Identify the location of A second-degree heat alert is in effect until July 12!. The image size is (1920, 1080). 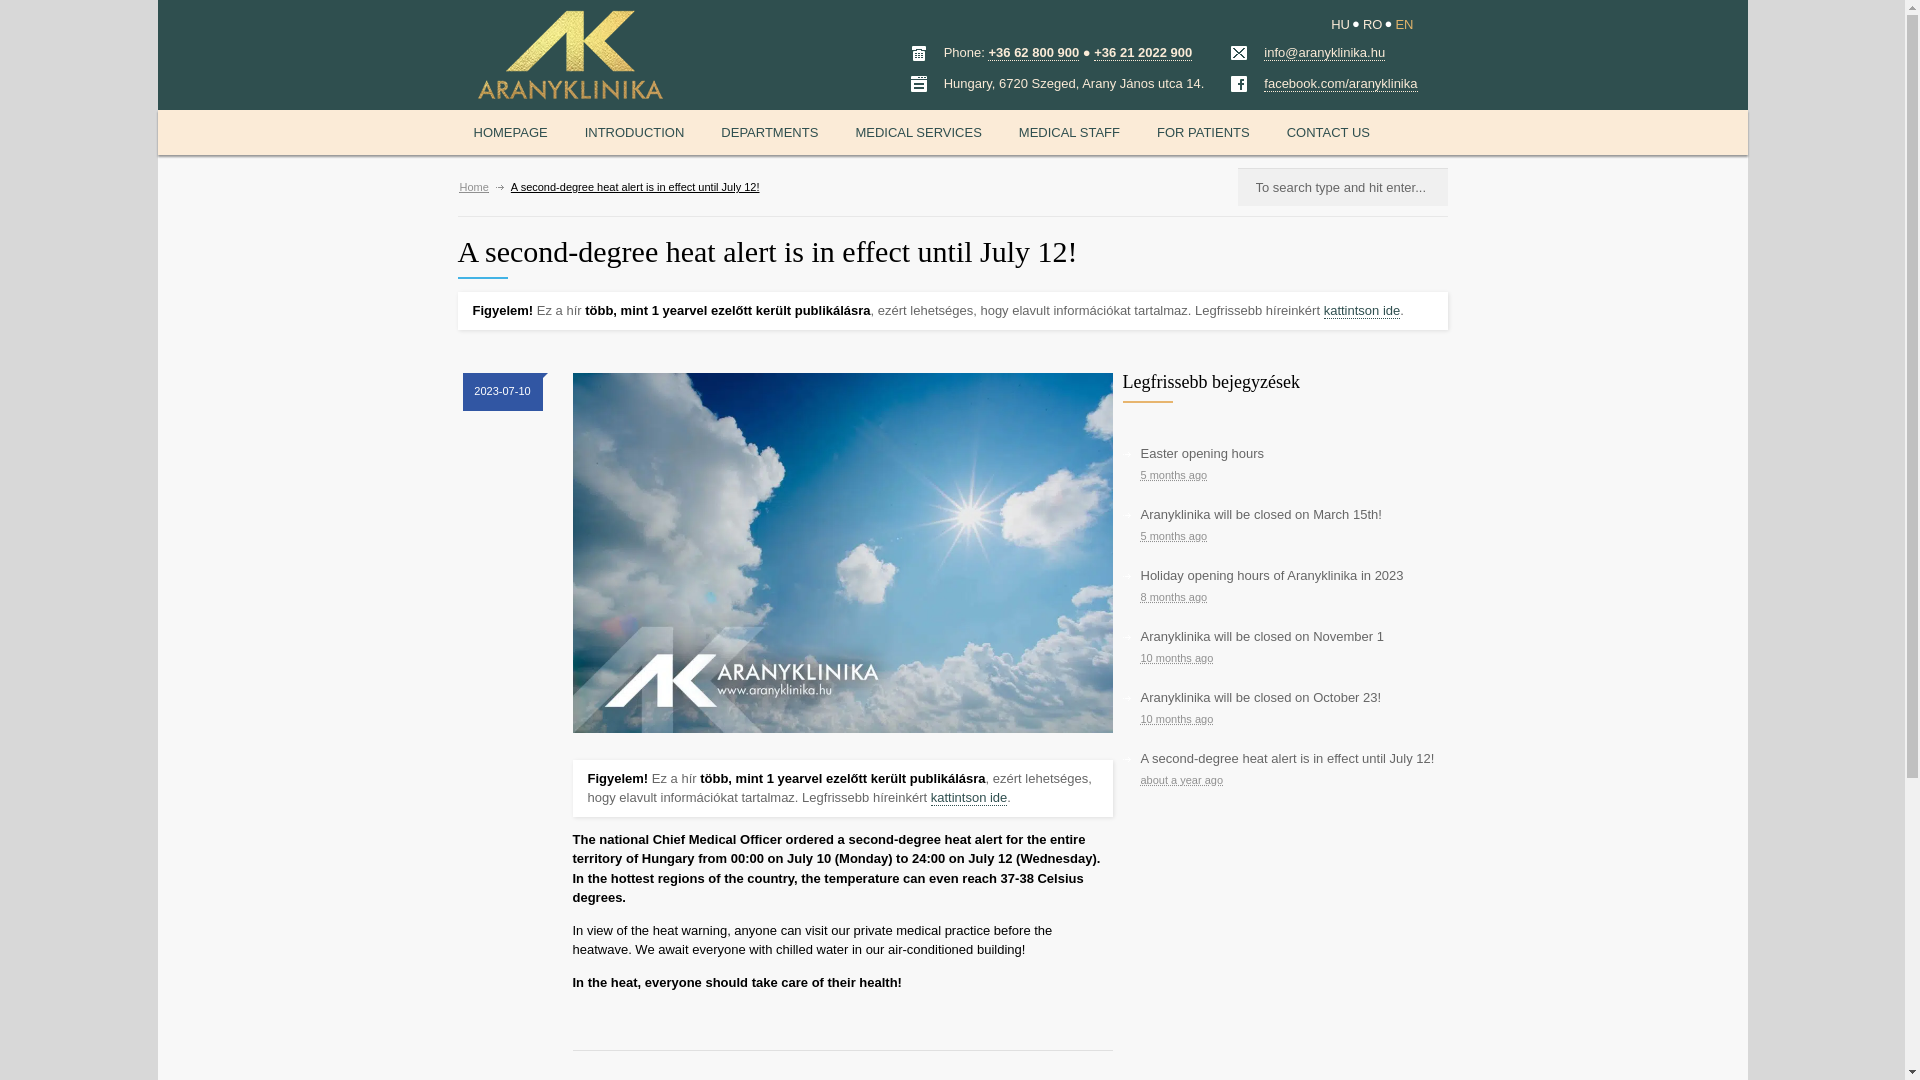
(1287, 758).